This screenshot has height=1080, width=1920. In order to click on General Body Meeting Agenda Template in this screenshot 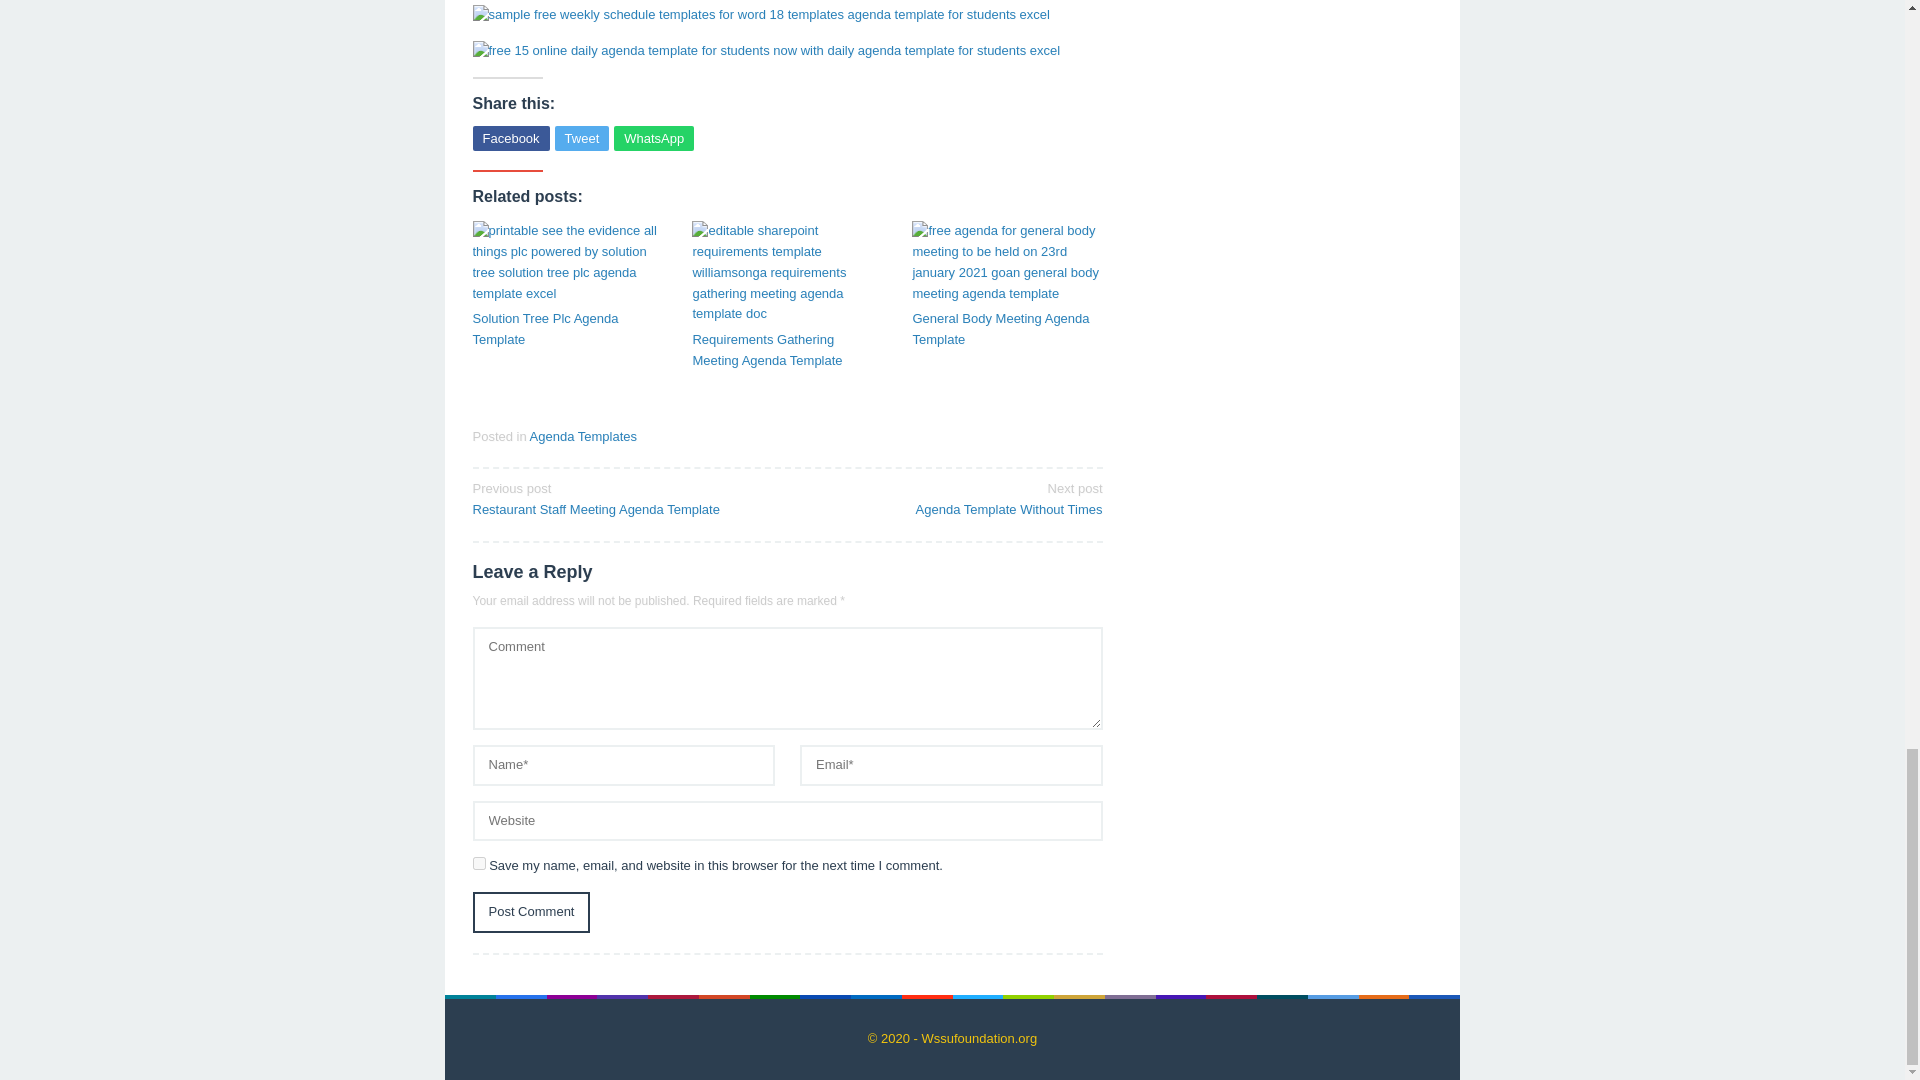, I will do `click(1007, 330)`.